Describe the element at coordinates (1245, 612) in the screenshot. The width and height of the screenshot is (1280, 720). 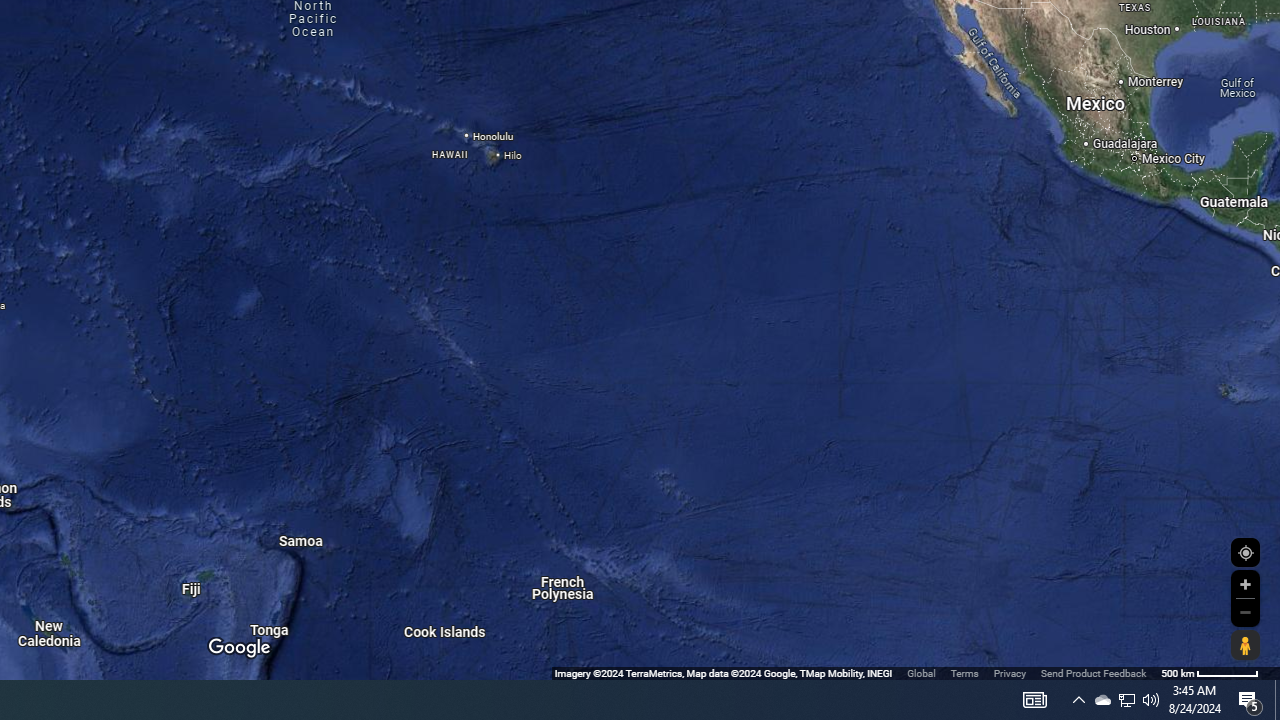
I see `Zoom out` at that location.